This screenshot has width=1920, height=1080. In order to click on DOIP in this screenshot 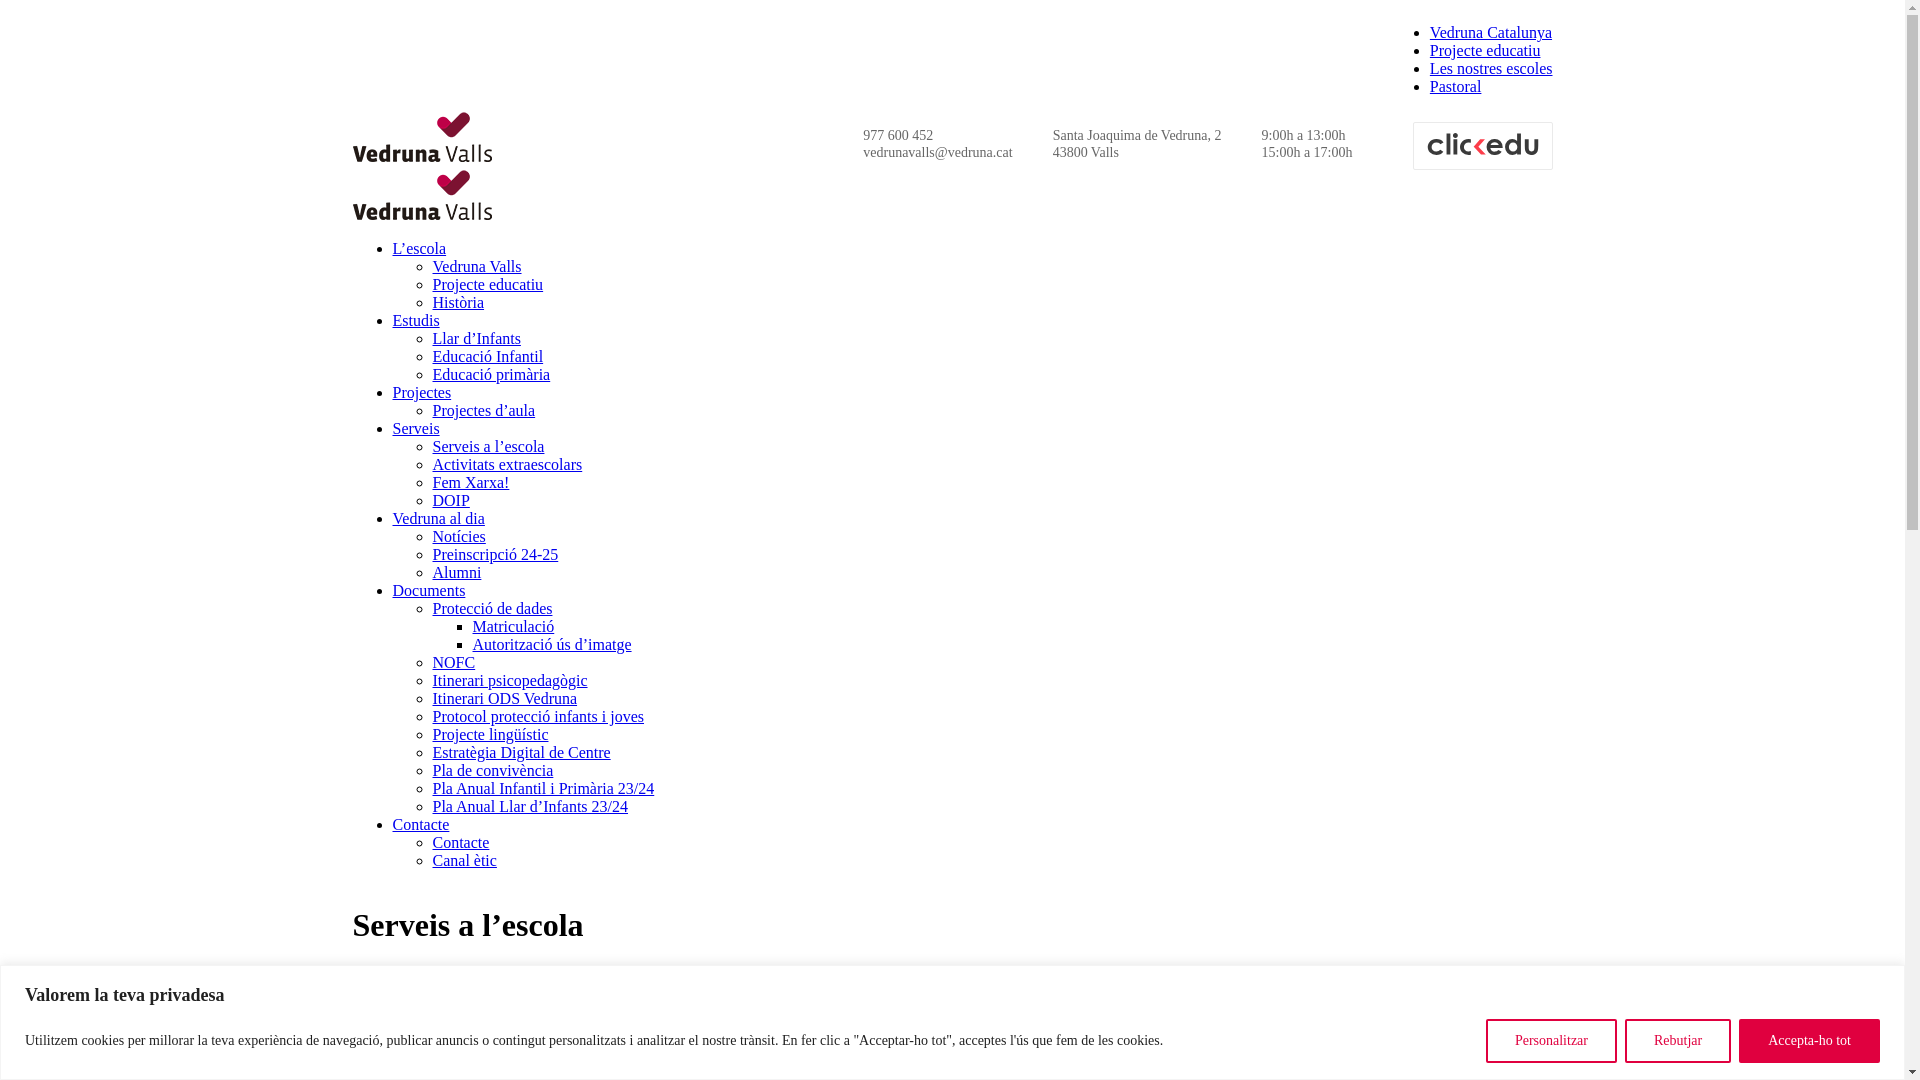, I will do `click(450, 500)`.